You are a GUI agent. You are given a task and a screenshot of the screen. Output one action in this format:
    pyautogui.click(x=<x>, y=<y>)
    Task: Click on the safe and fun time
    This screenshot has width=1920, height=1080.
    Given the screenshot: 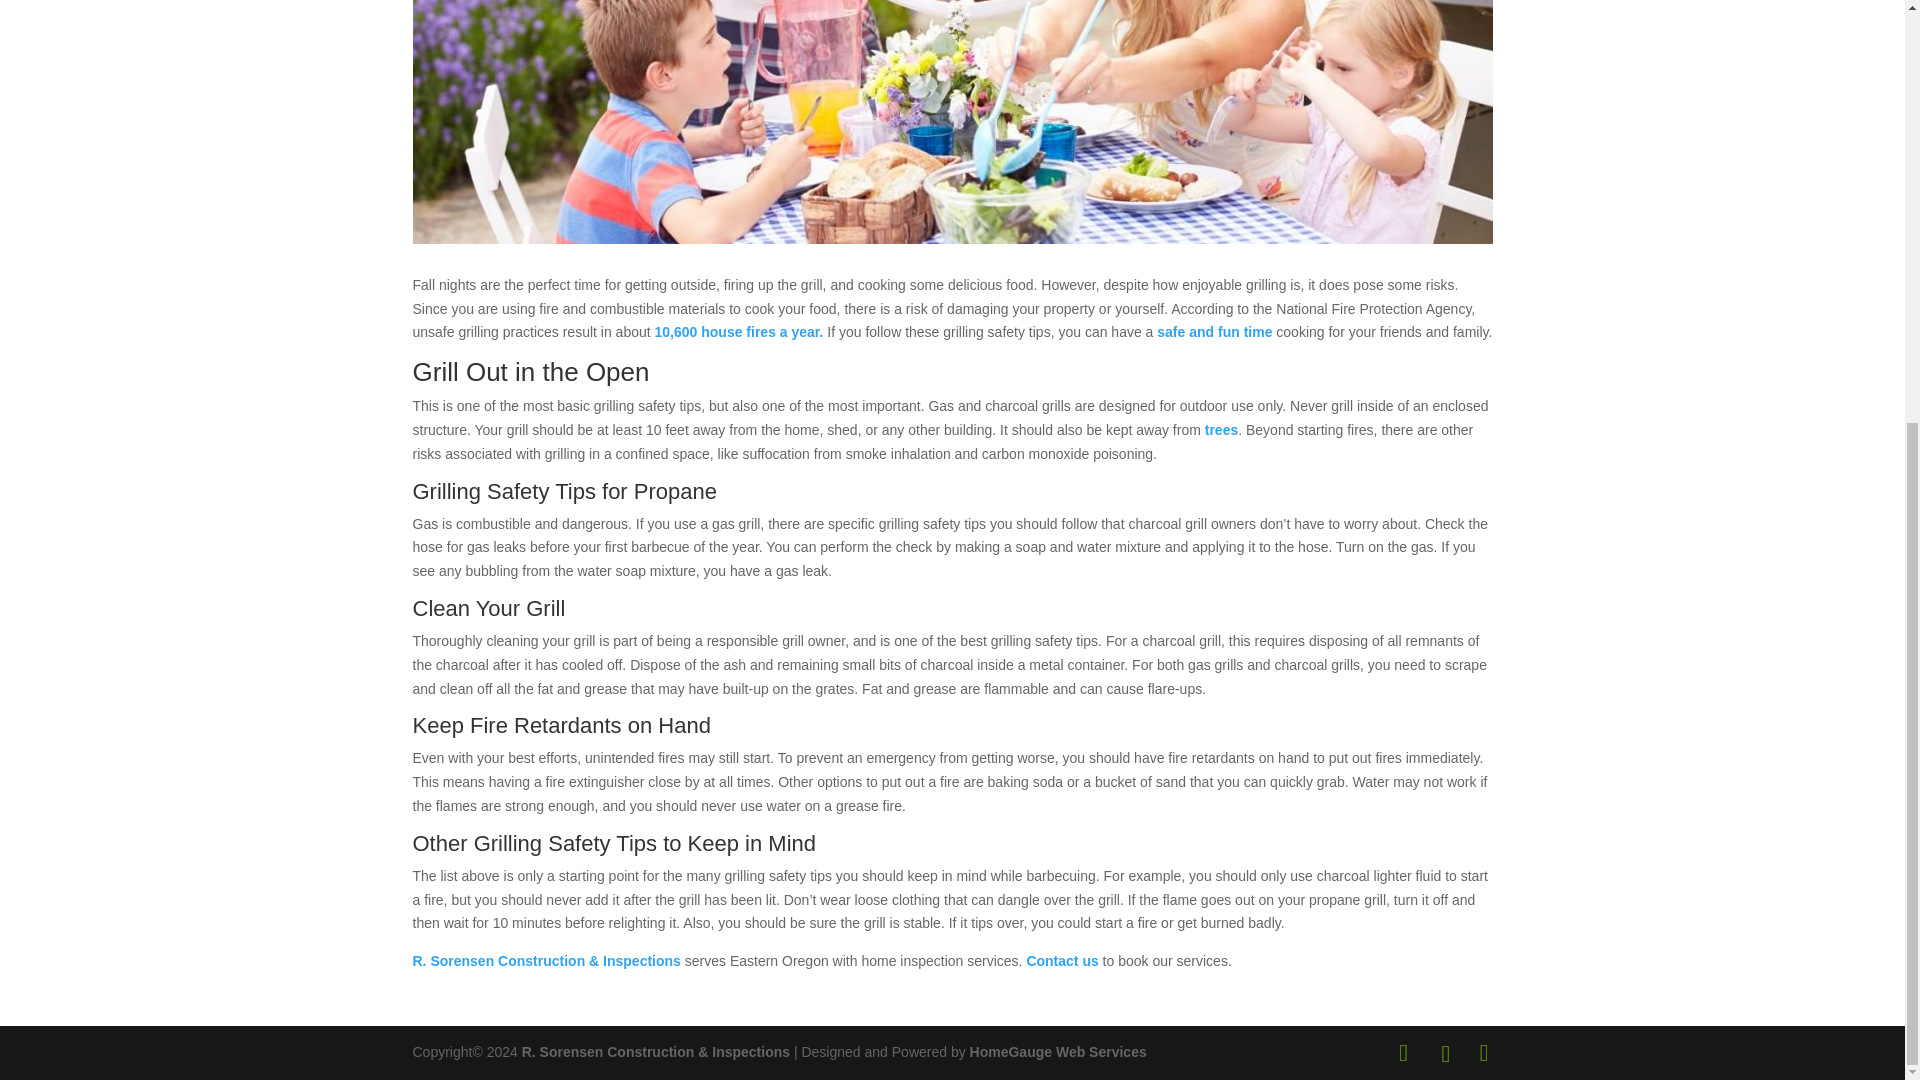 What is the action you would take?
    pyautogui.click(x=1214, y=332)
    